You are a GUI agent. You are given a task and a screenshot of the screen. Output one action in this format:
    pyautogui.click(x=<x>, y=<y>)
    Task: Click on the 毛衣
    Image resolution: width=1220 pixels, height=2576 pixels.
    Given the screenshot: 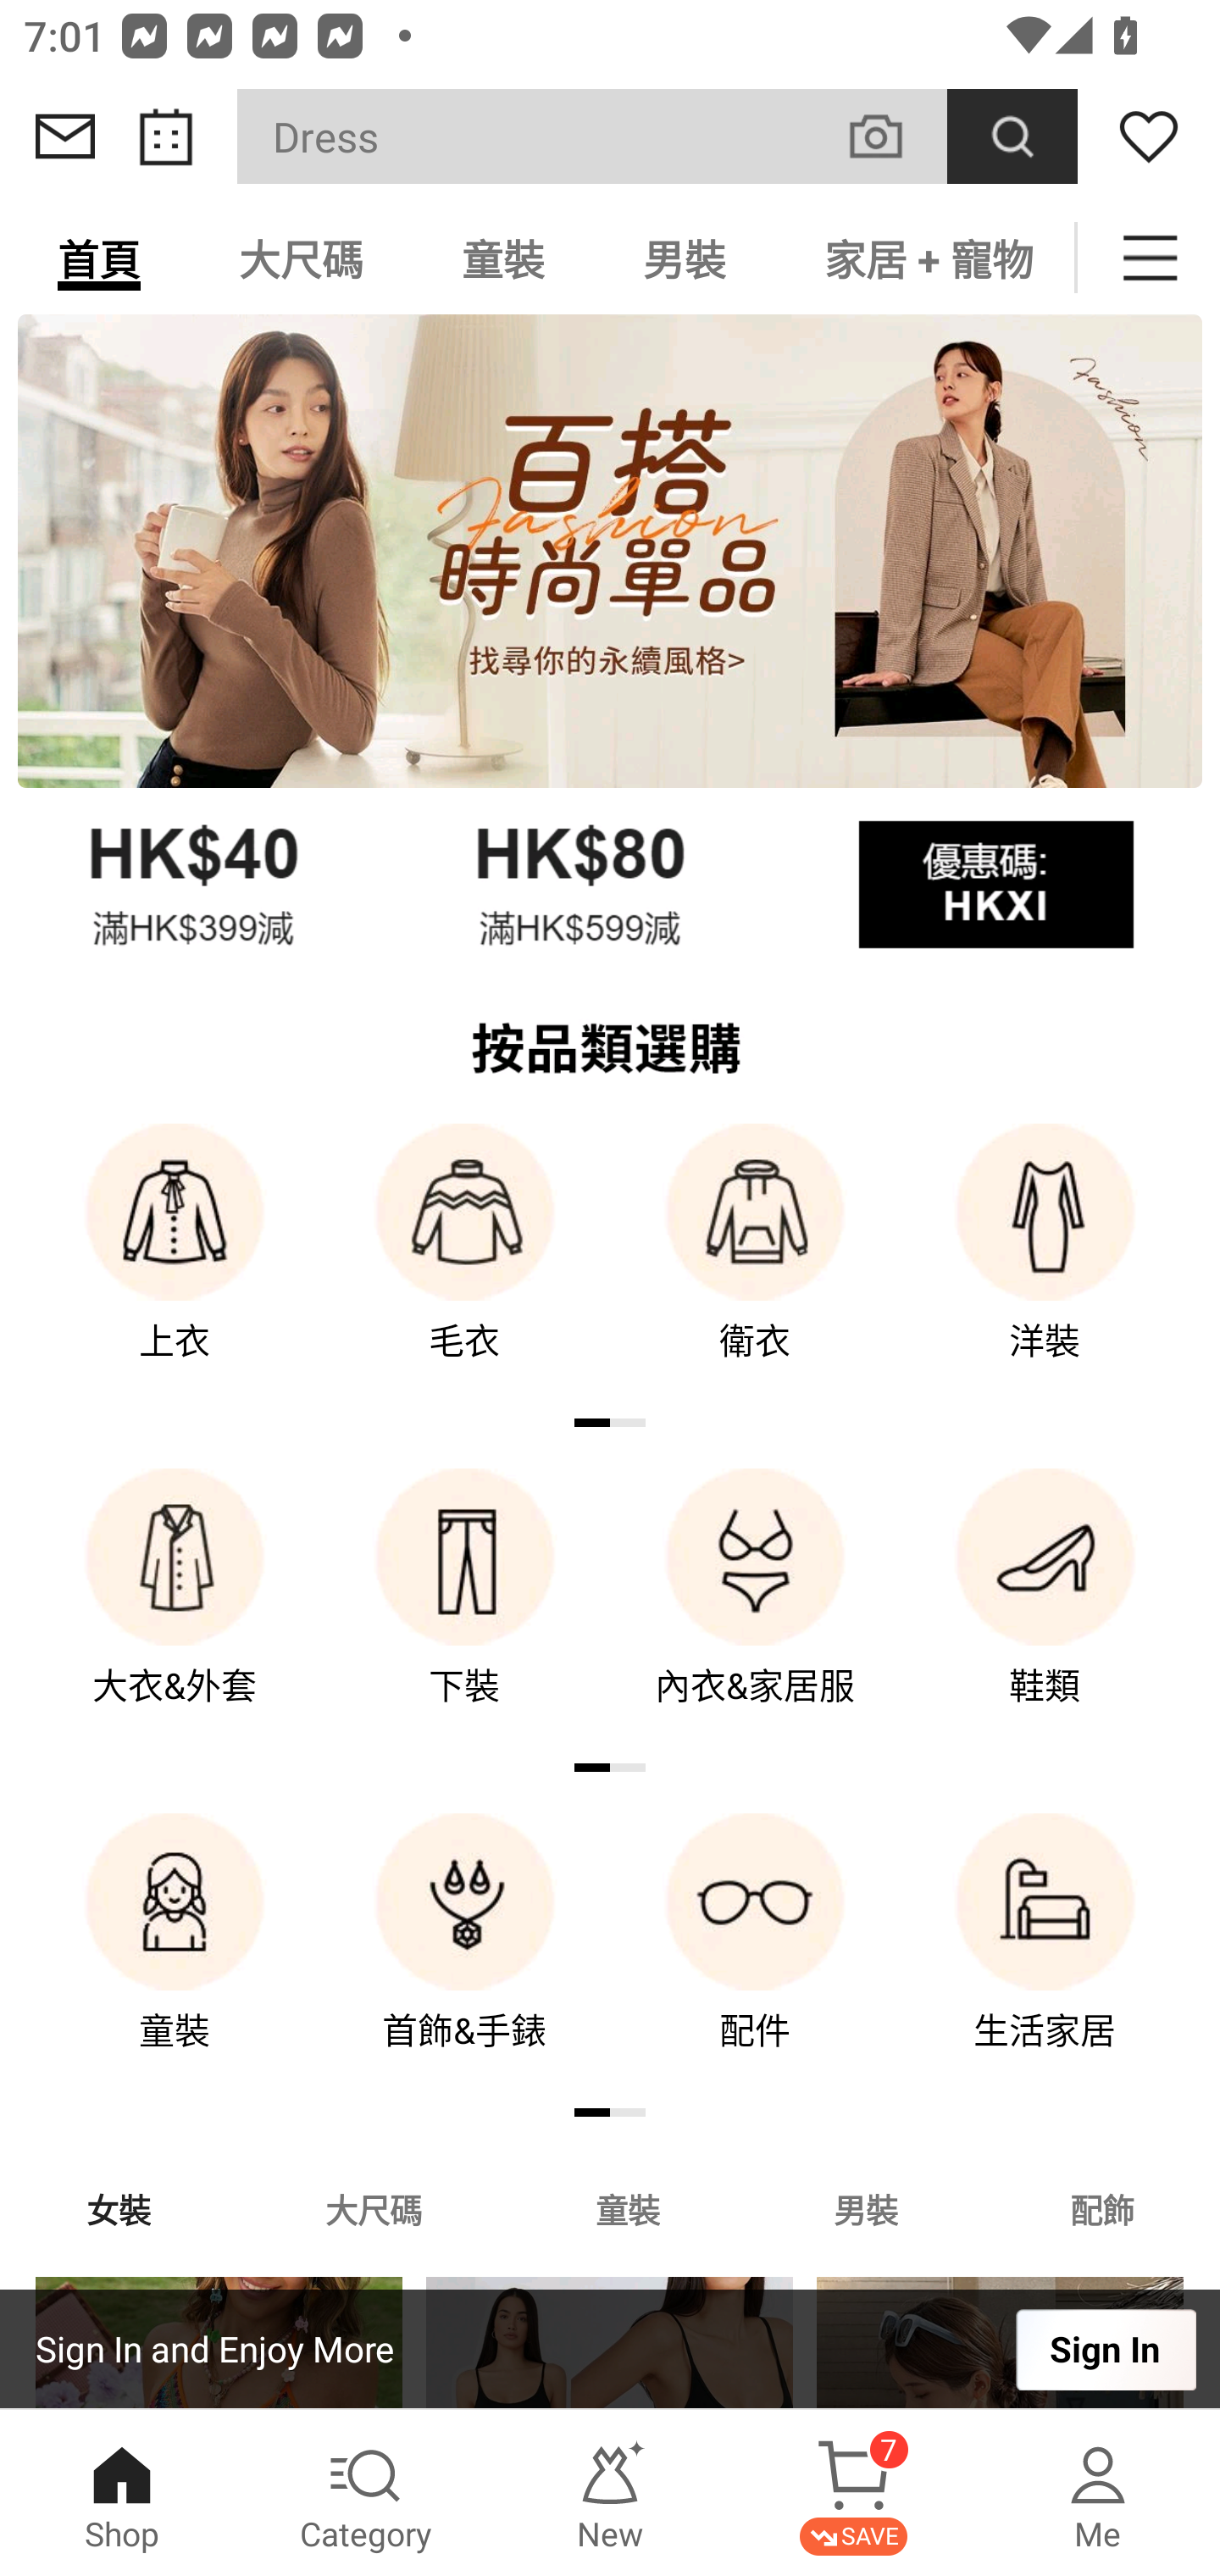 What is the action you would take?
    pyautogui.click(x=464, y=1264)
    